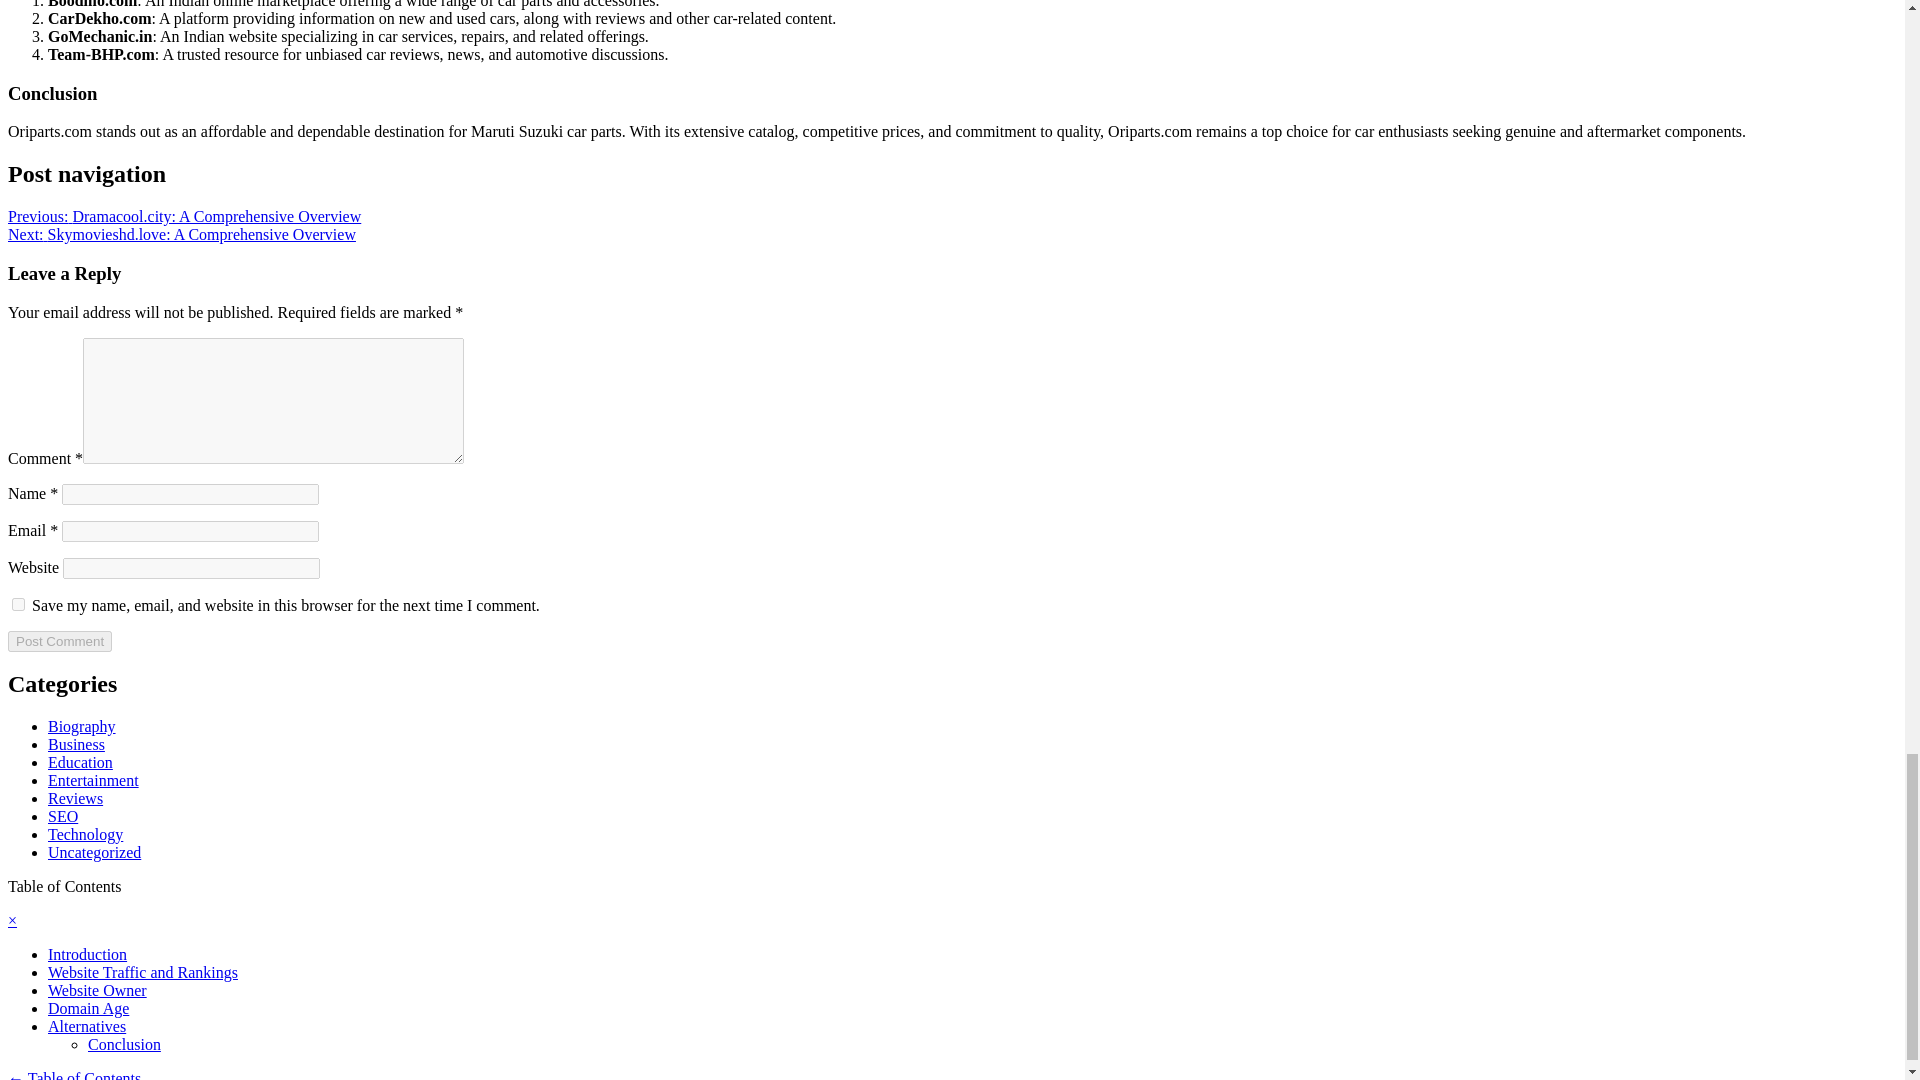 This screenshot has height=1080, width=1920. Describe the element at coordinates (87, 954) in the screenshot. I see `Introduction` at that location.